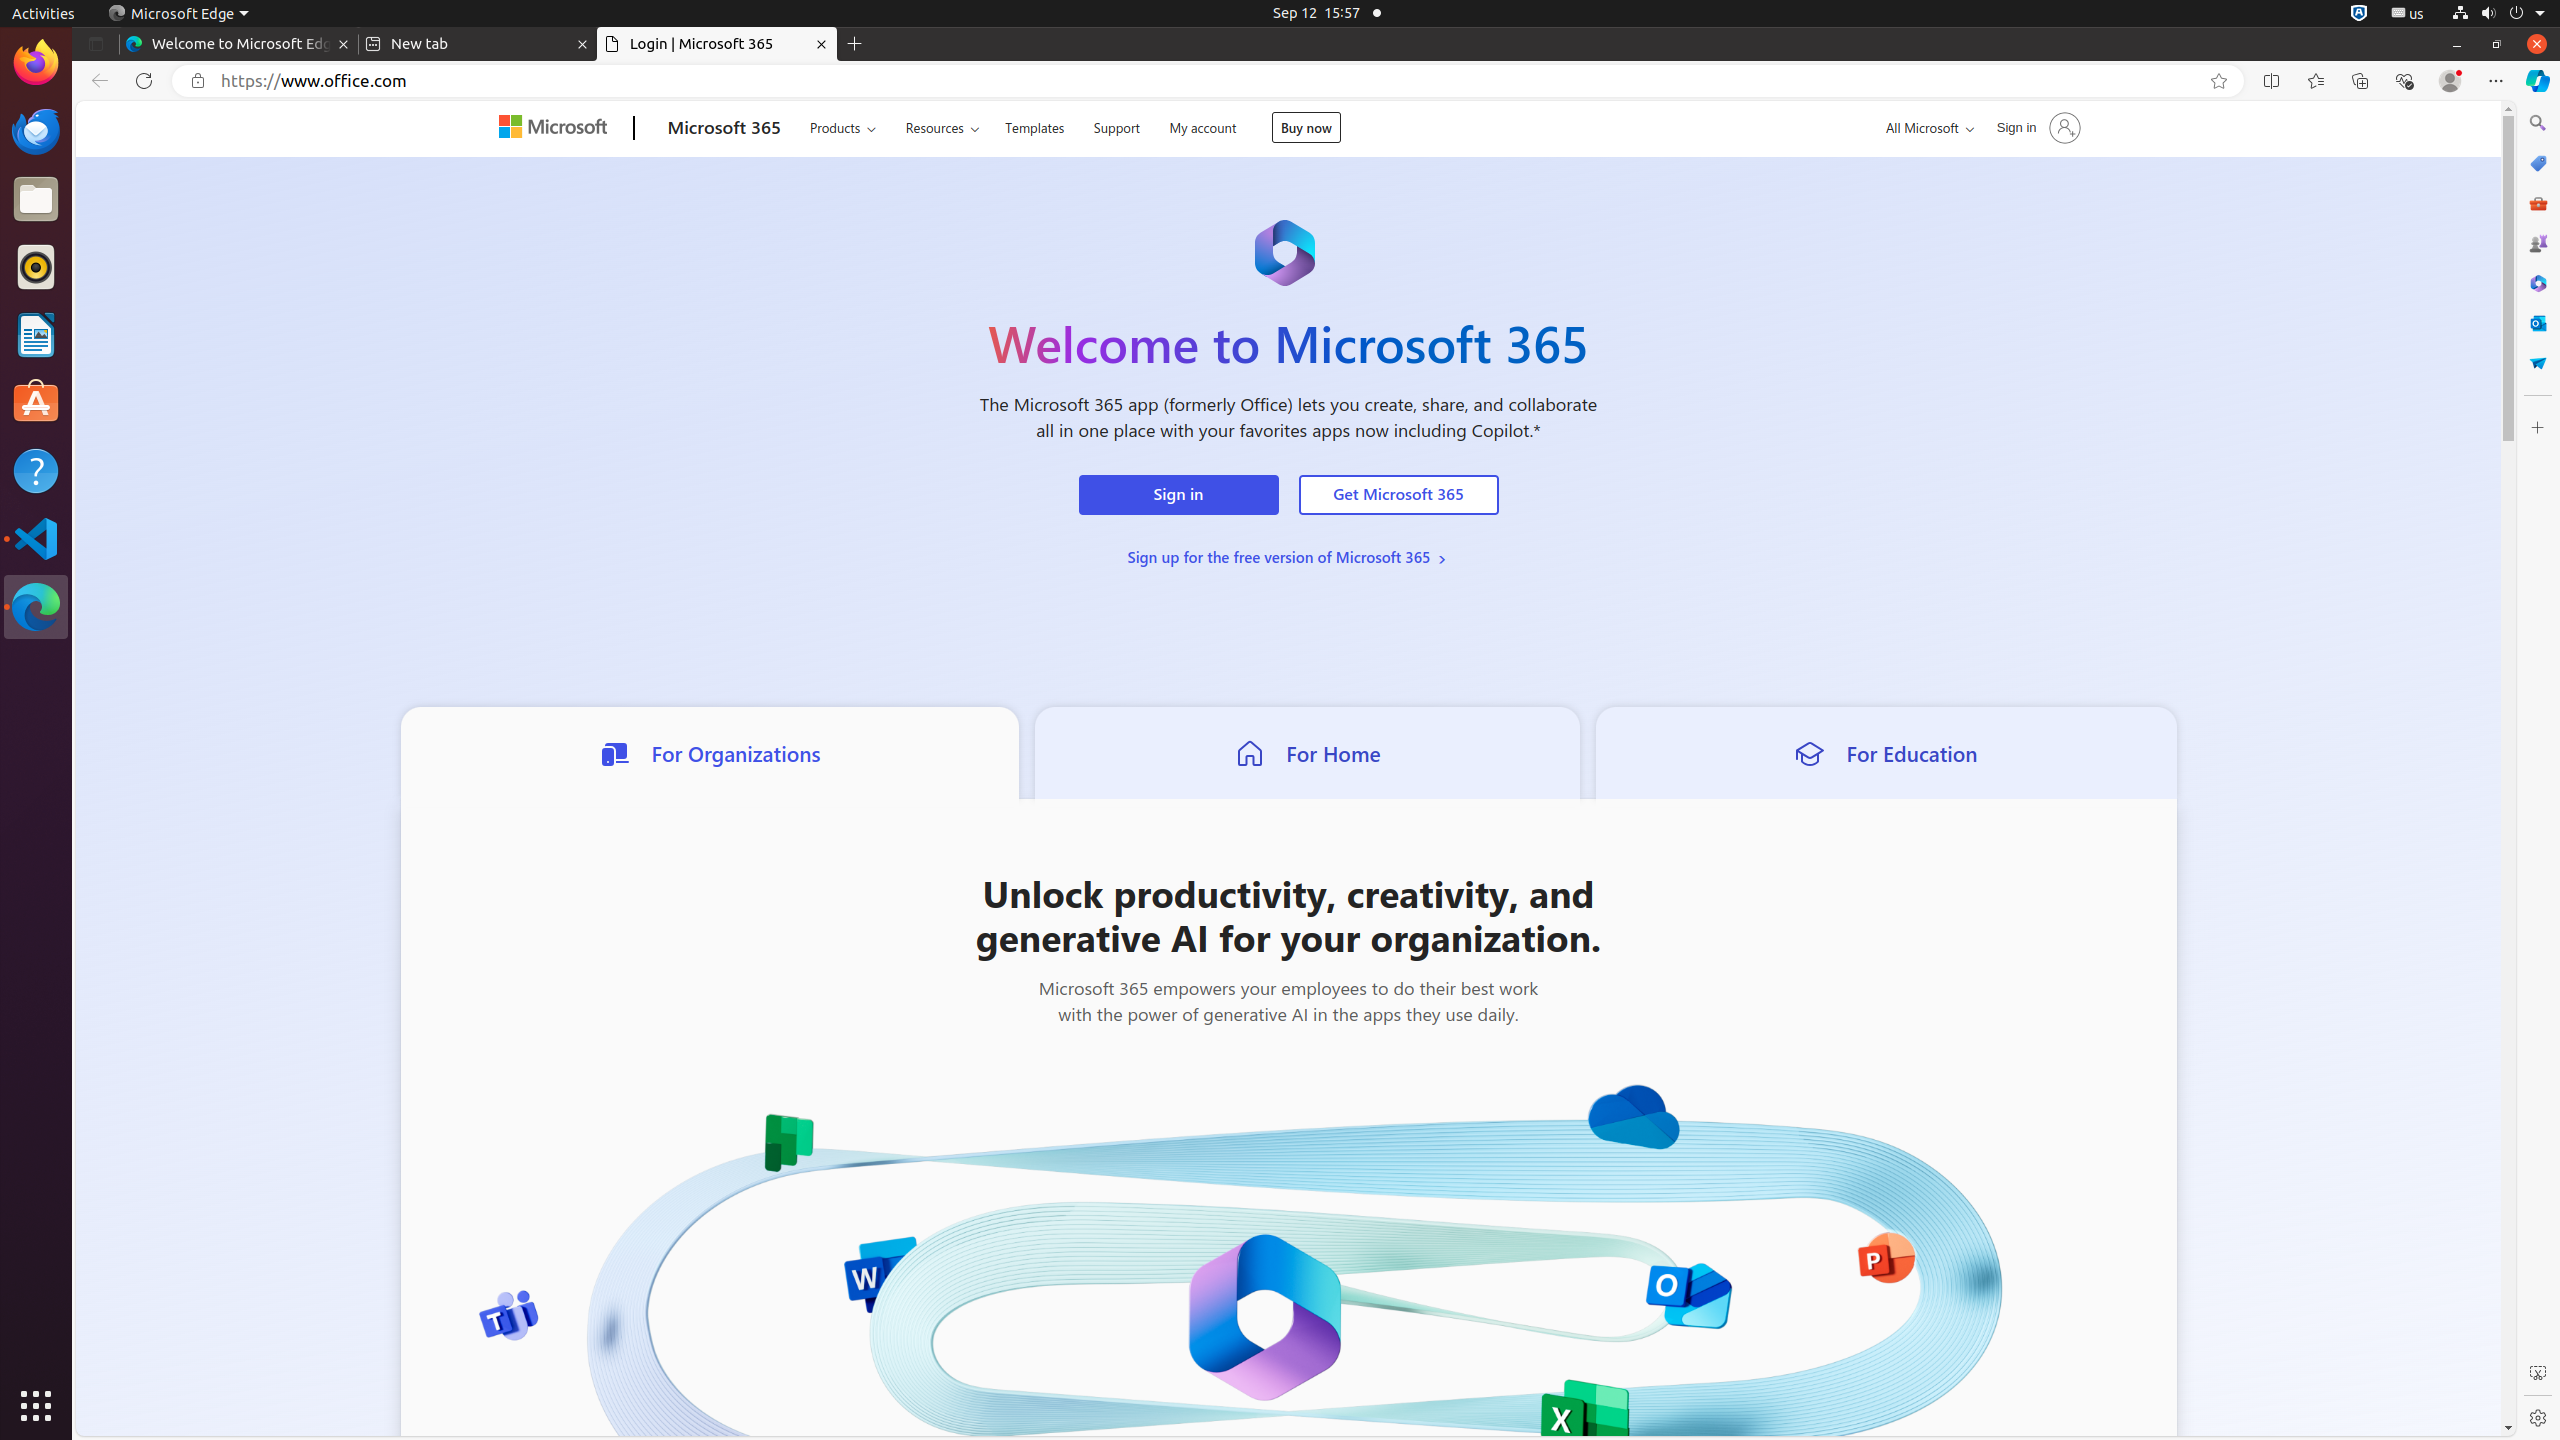 The width and height of the screenshot is (2560, 1440). I want to click on Microsoft Shopping, so click(2538, 163).